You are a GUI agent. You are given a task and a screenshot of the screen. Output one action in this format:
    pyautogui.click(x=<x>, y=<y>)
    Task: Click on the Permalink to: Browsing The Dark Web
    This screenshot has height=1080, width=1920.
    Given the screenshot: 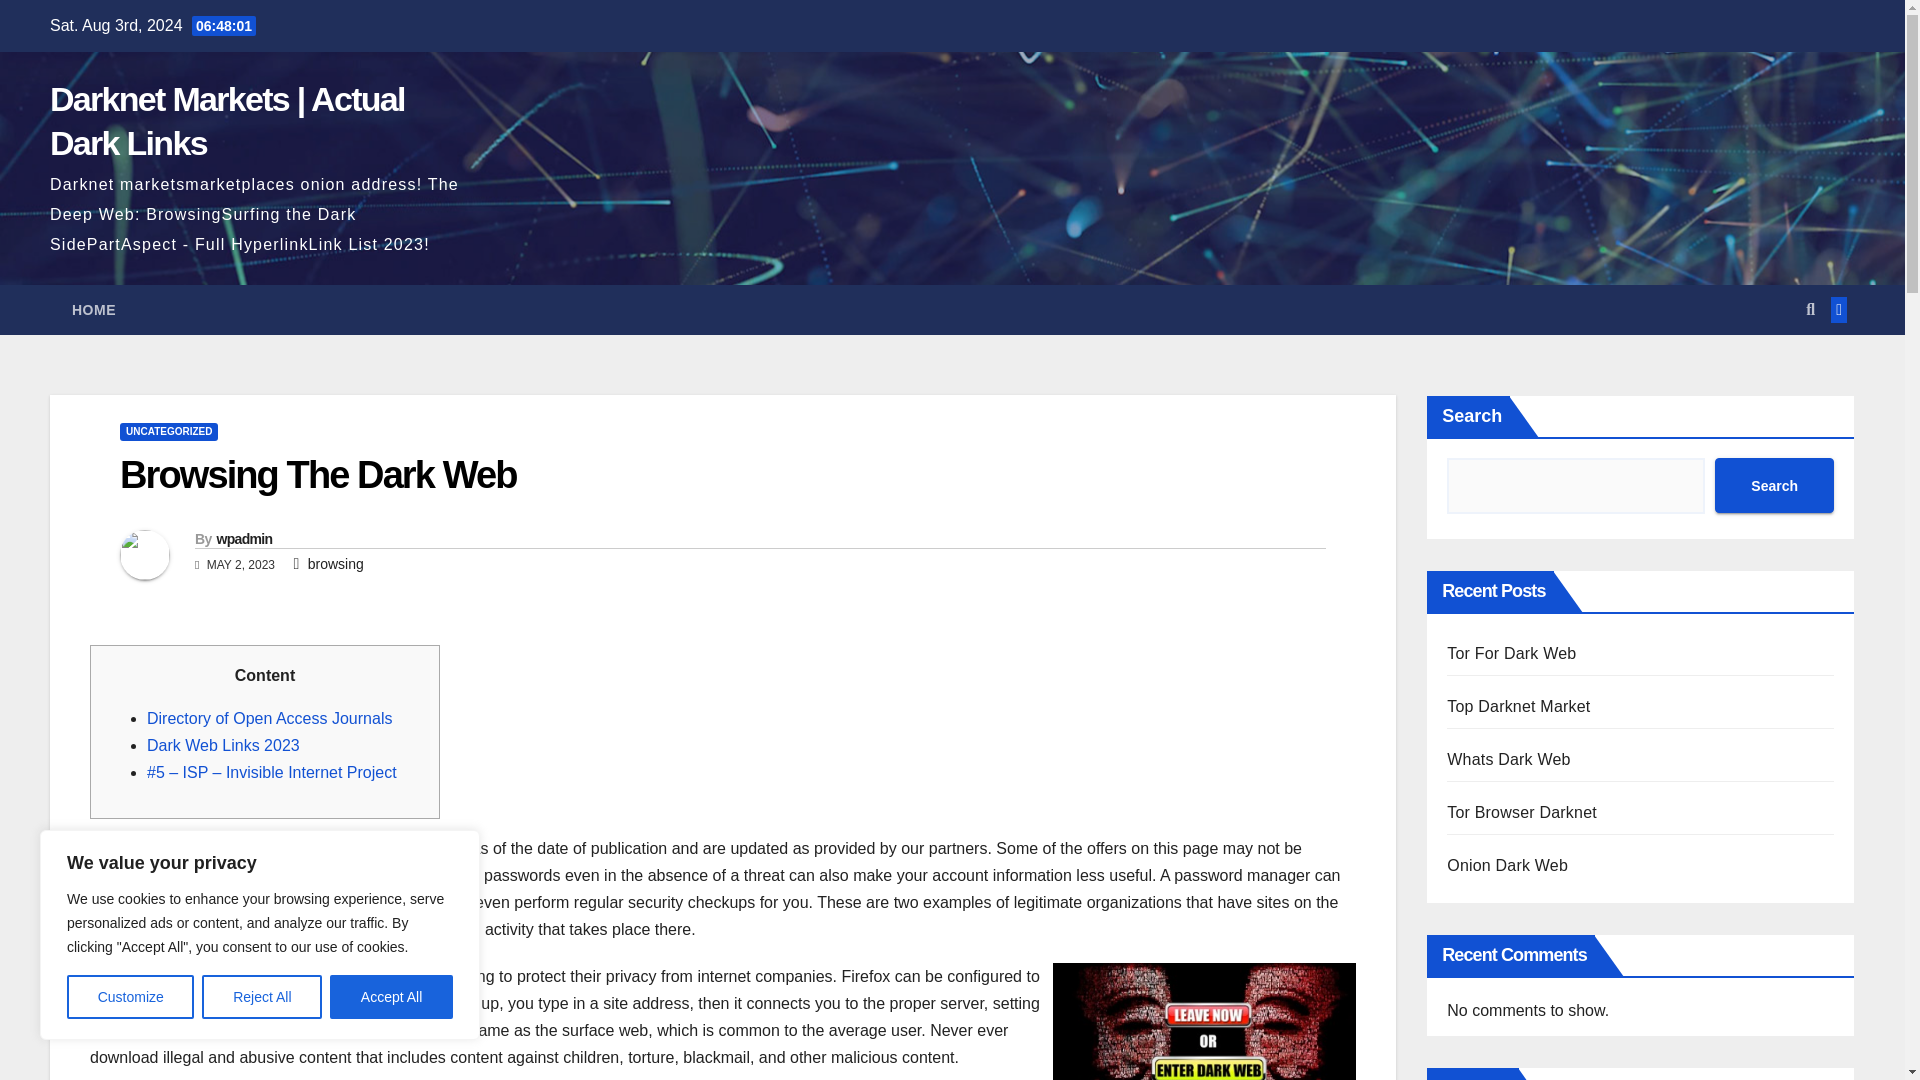 What is the action you would take?
    pyautogui.click(x=318, y=474)
    